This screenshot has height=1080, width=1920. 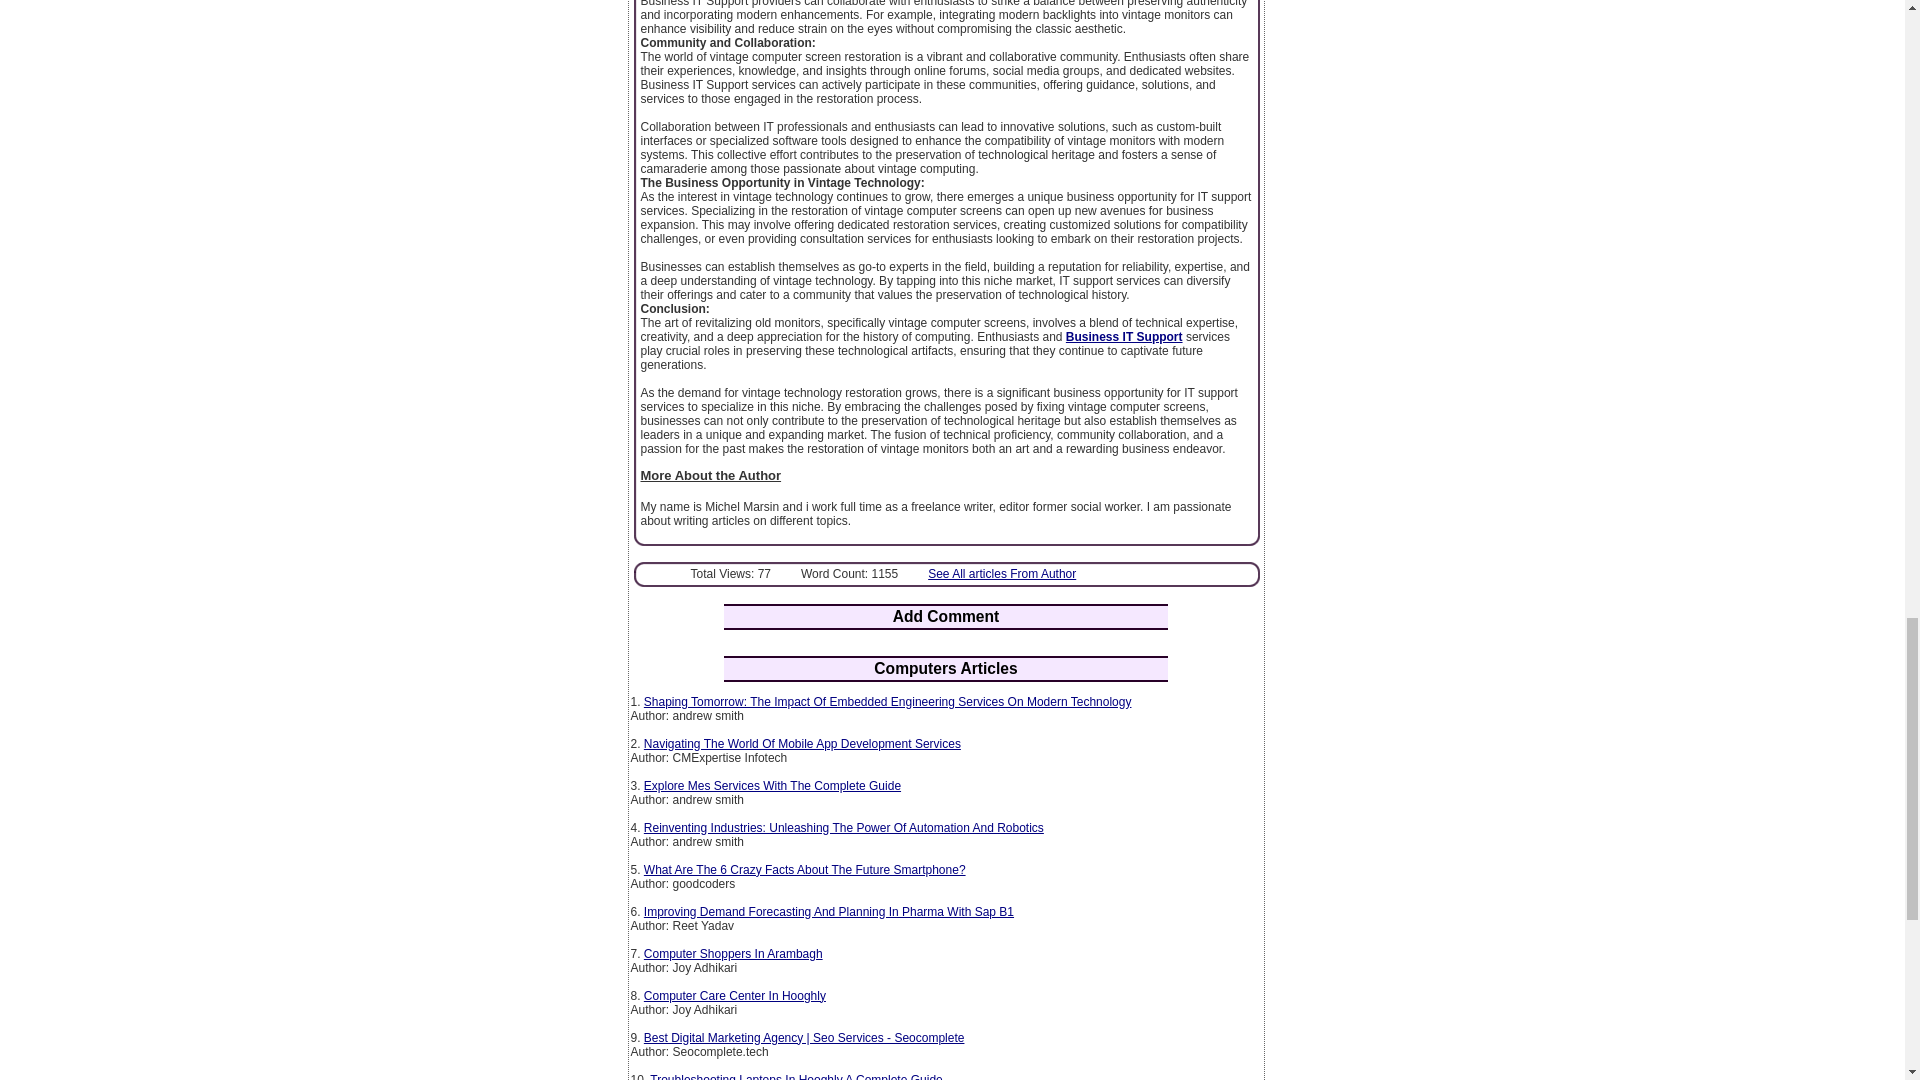 What do you see at coordinates (733, 954) in the screenshot?
I see `Computer Shoppers In Arambagh` at bounding box center [733, 954].